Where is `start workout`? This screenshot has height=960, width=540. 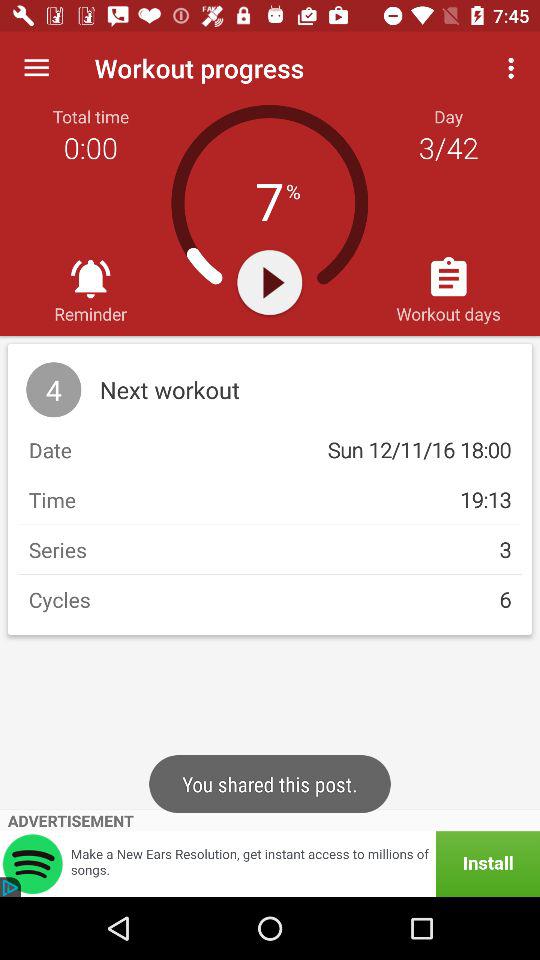
start workout is located at coordinates (270, 282).